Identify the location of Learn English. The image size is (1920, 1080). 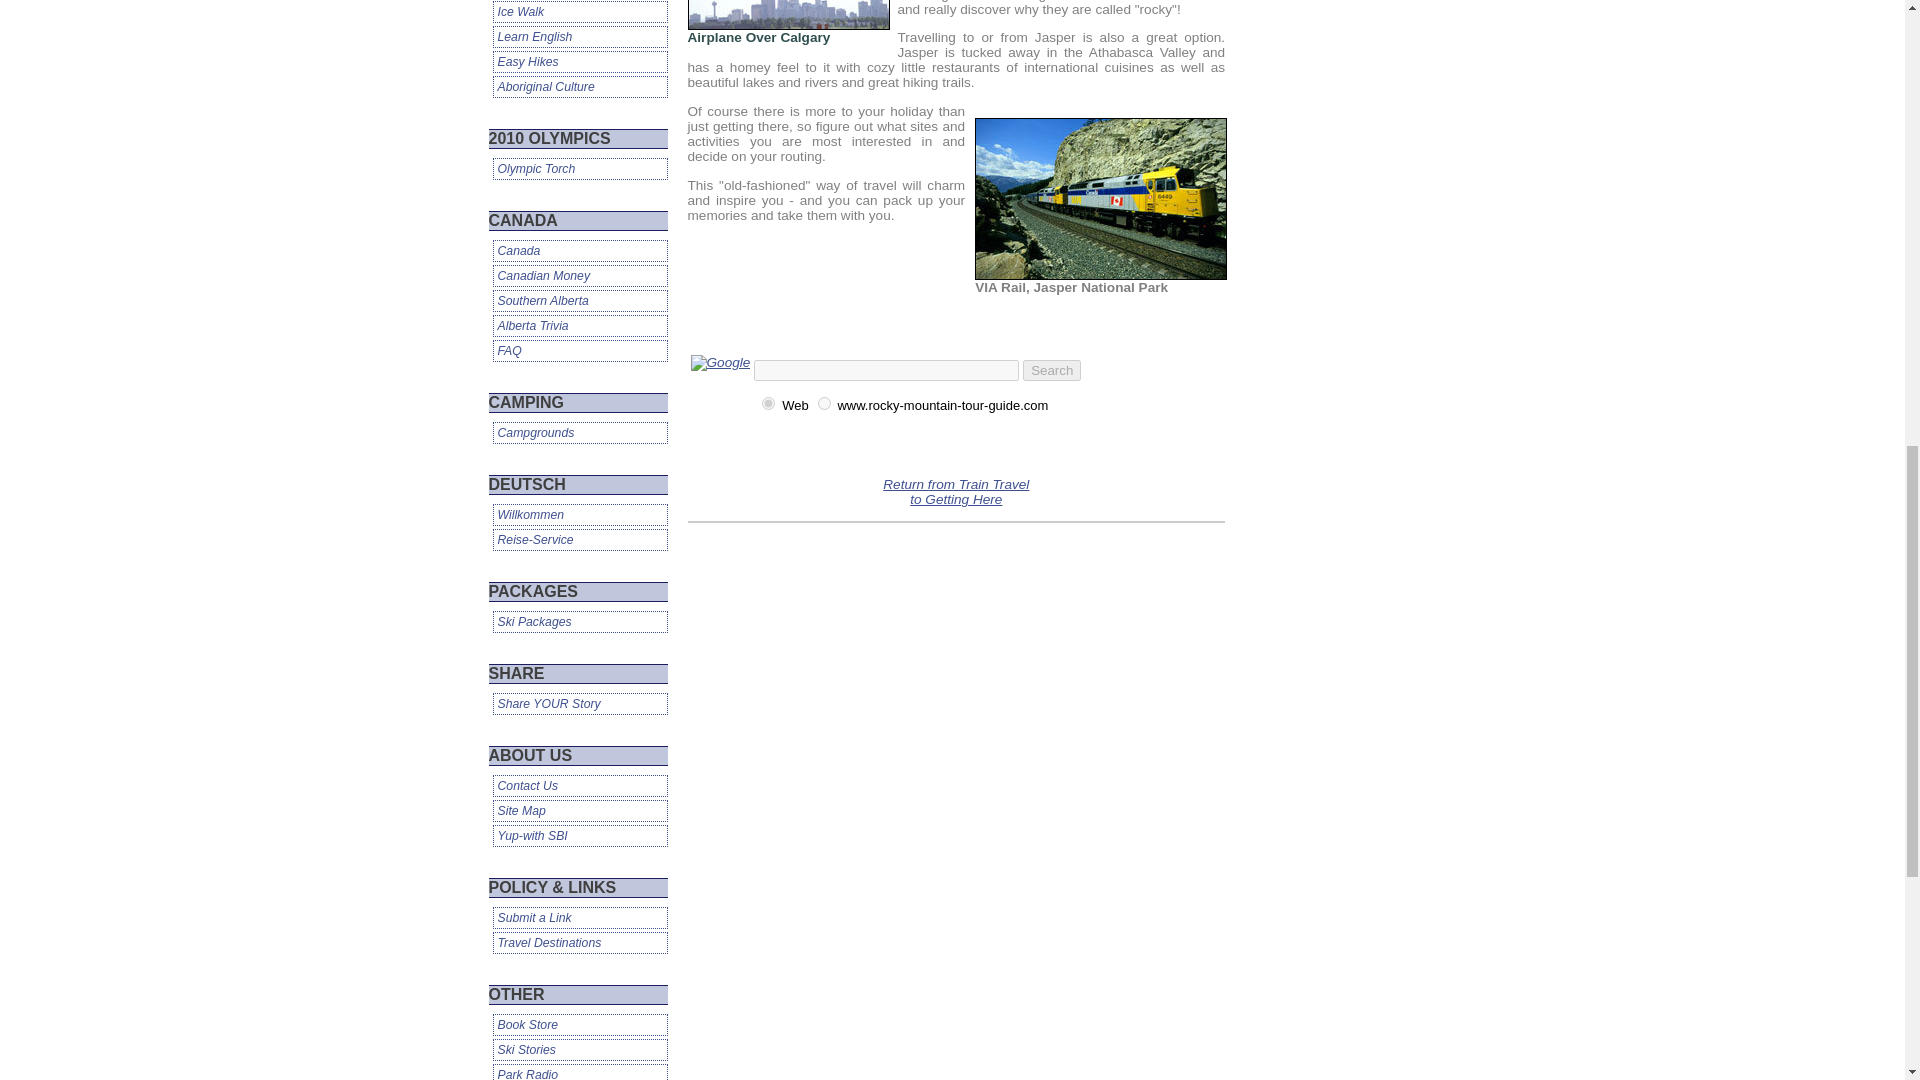
(578, 36).